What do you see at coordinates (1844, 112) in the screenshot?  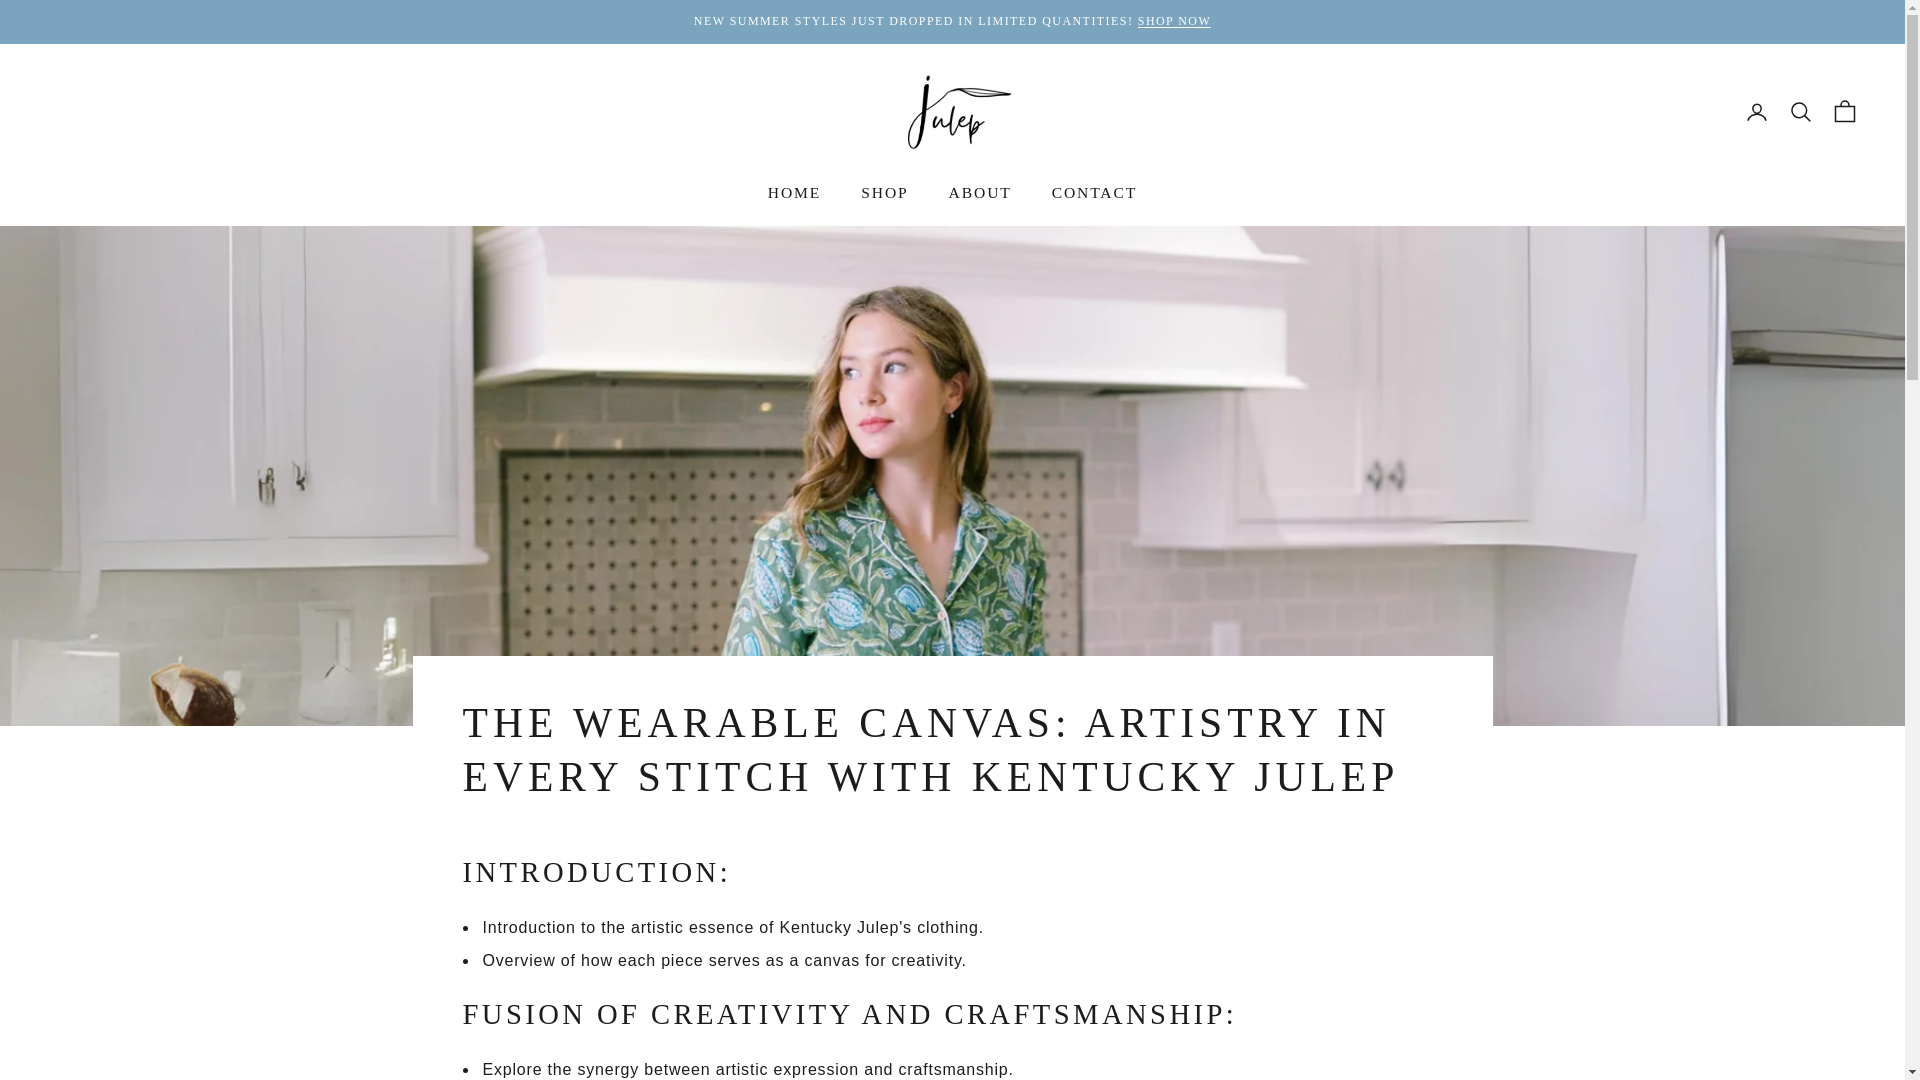 I see `Open cart` at bounding box center [1844, 112].